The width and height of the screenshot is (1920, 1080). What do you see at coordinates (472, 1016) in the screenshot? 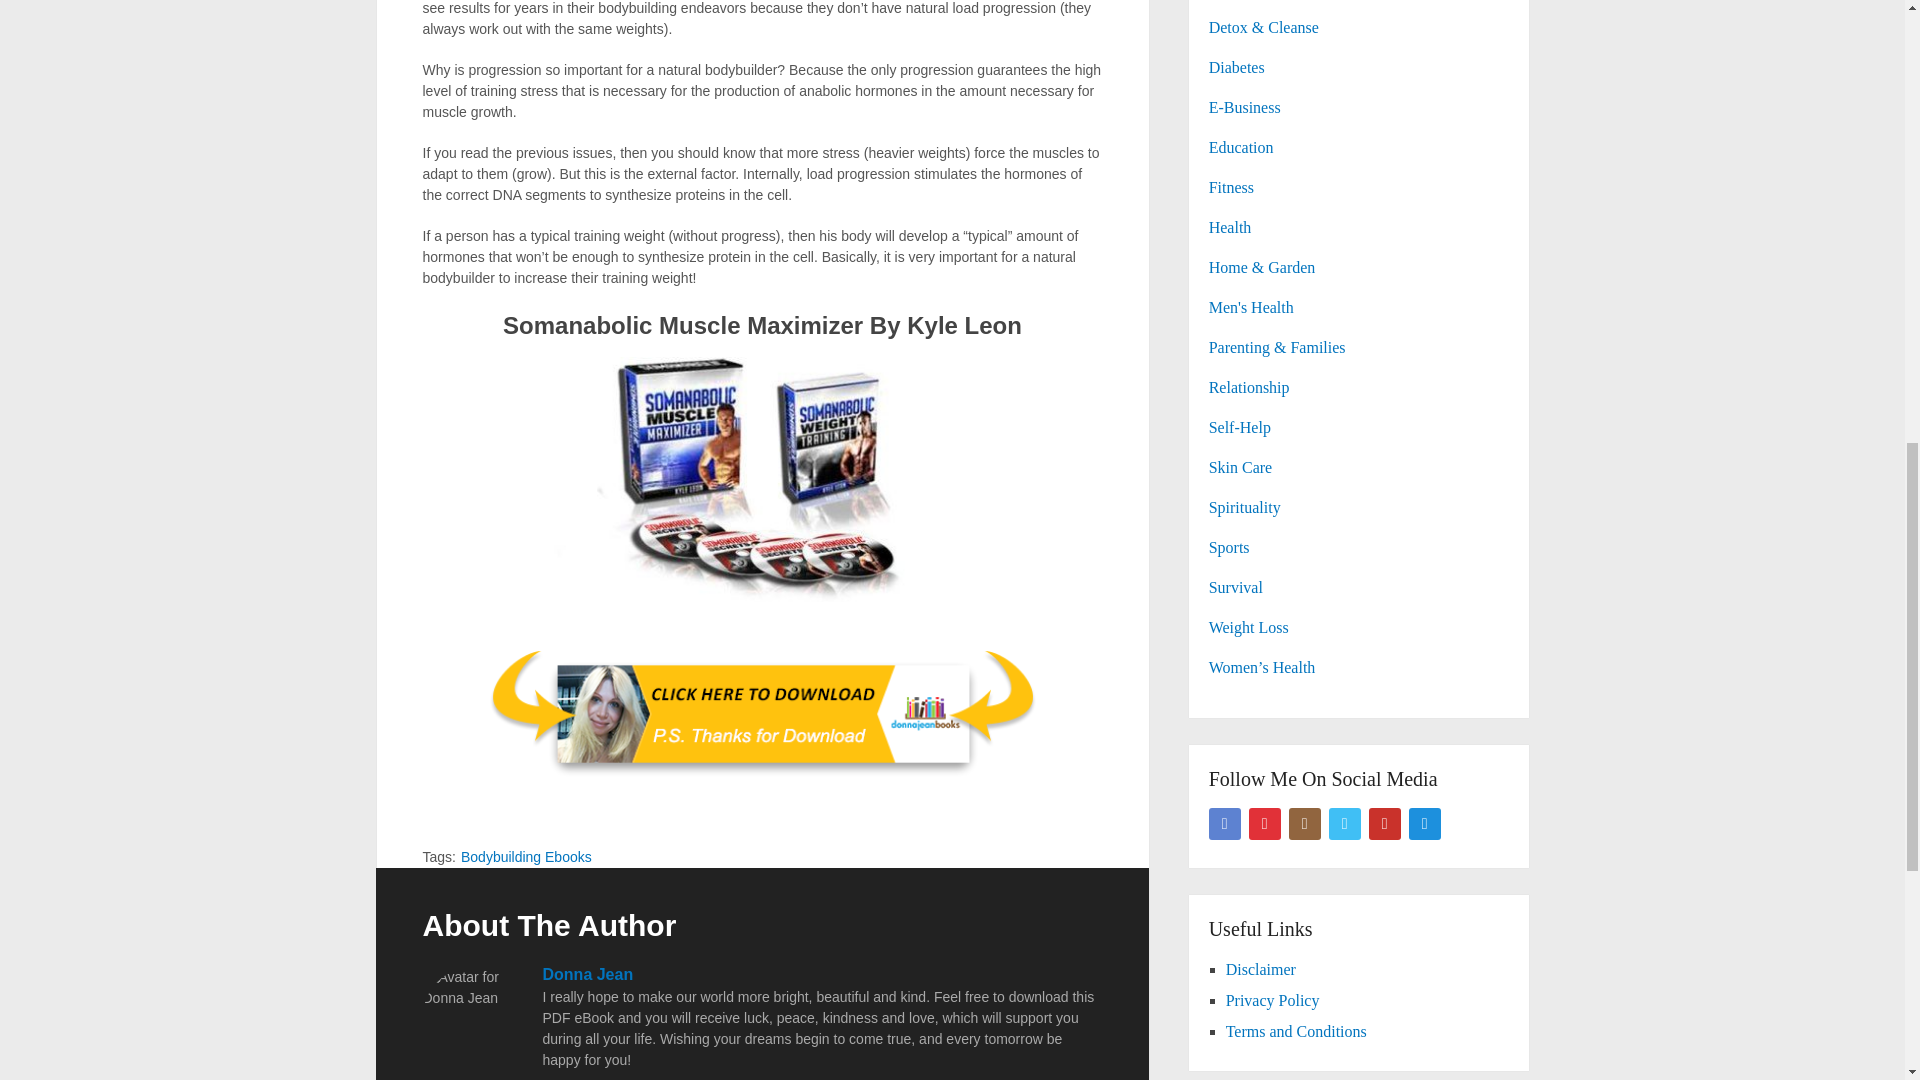
I see `Gravatar for Donna Jean` at bounding box center [472, 1016].